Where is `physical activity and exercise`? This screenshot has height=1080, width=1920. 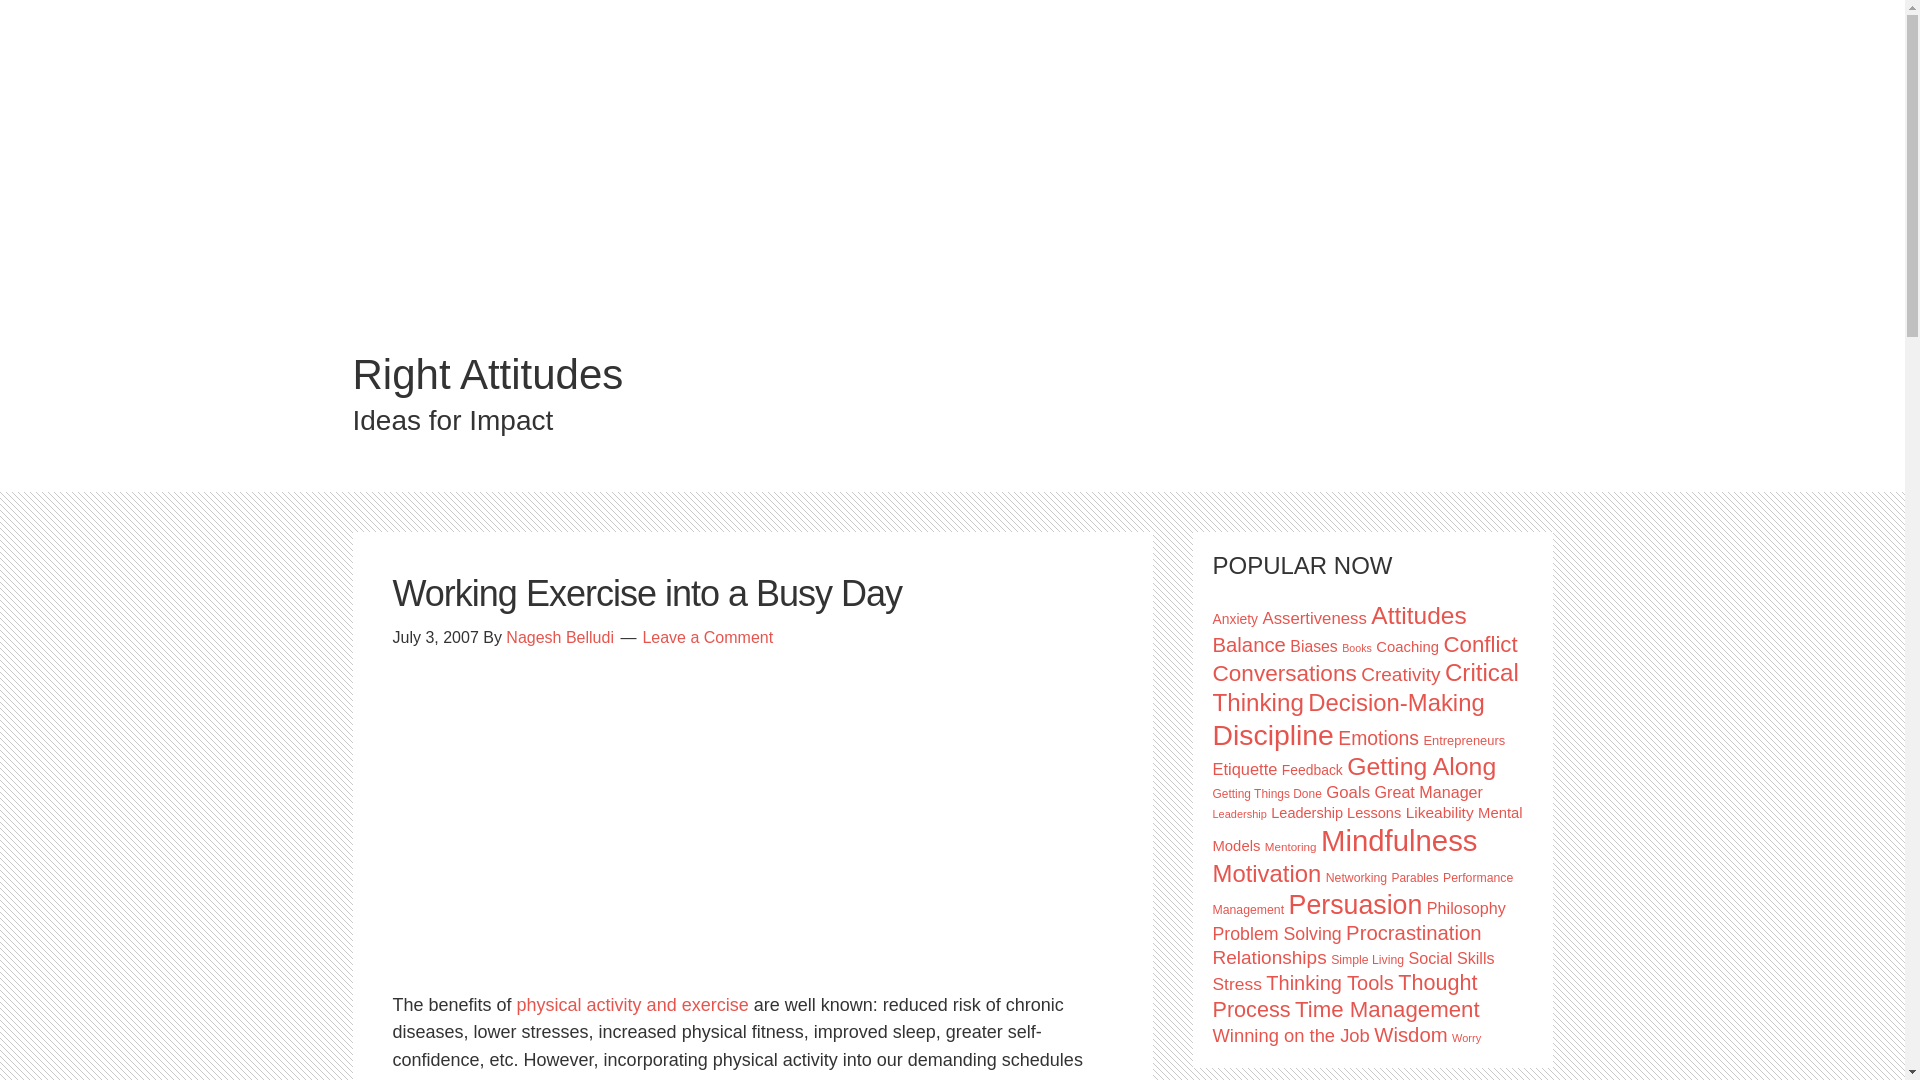 physical activity and exercise is located at coordinates (632, 1004).